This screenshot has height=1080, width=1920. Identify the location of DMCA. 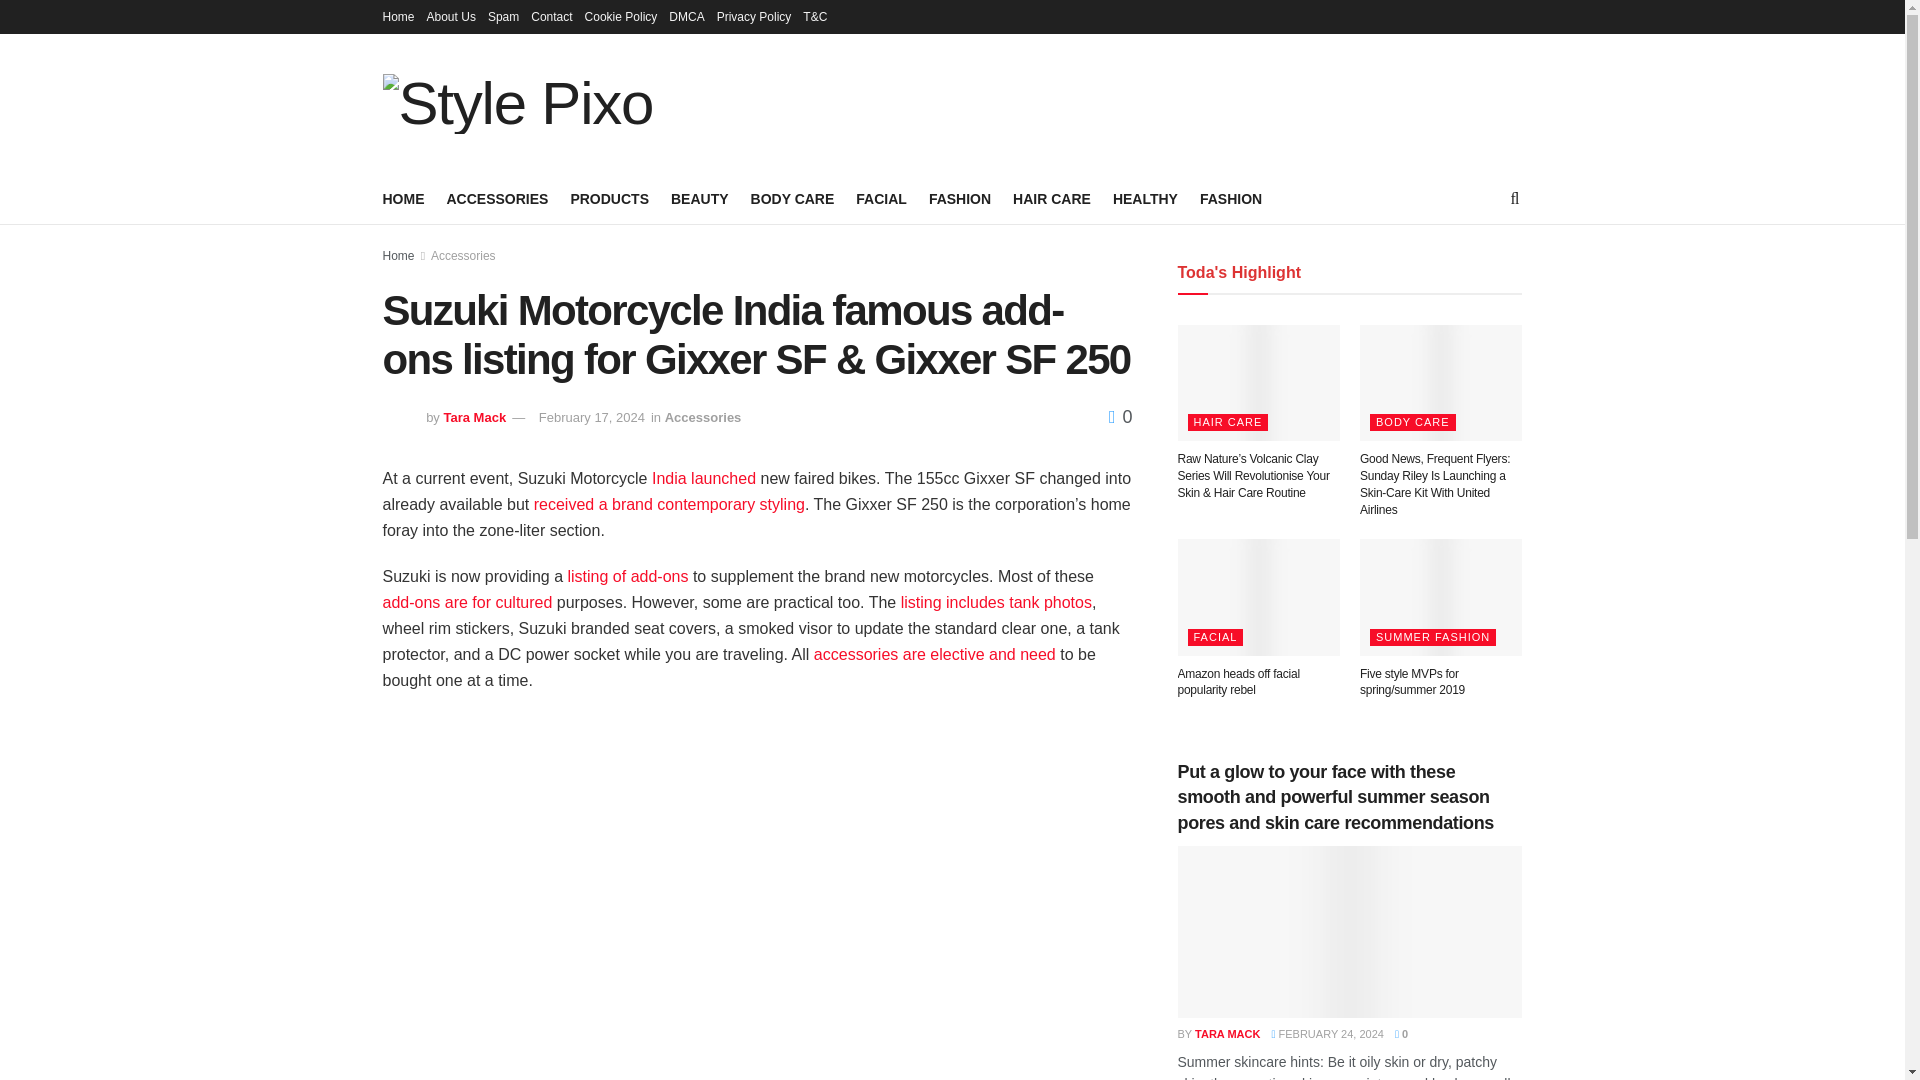
(686, 16).